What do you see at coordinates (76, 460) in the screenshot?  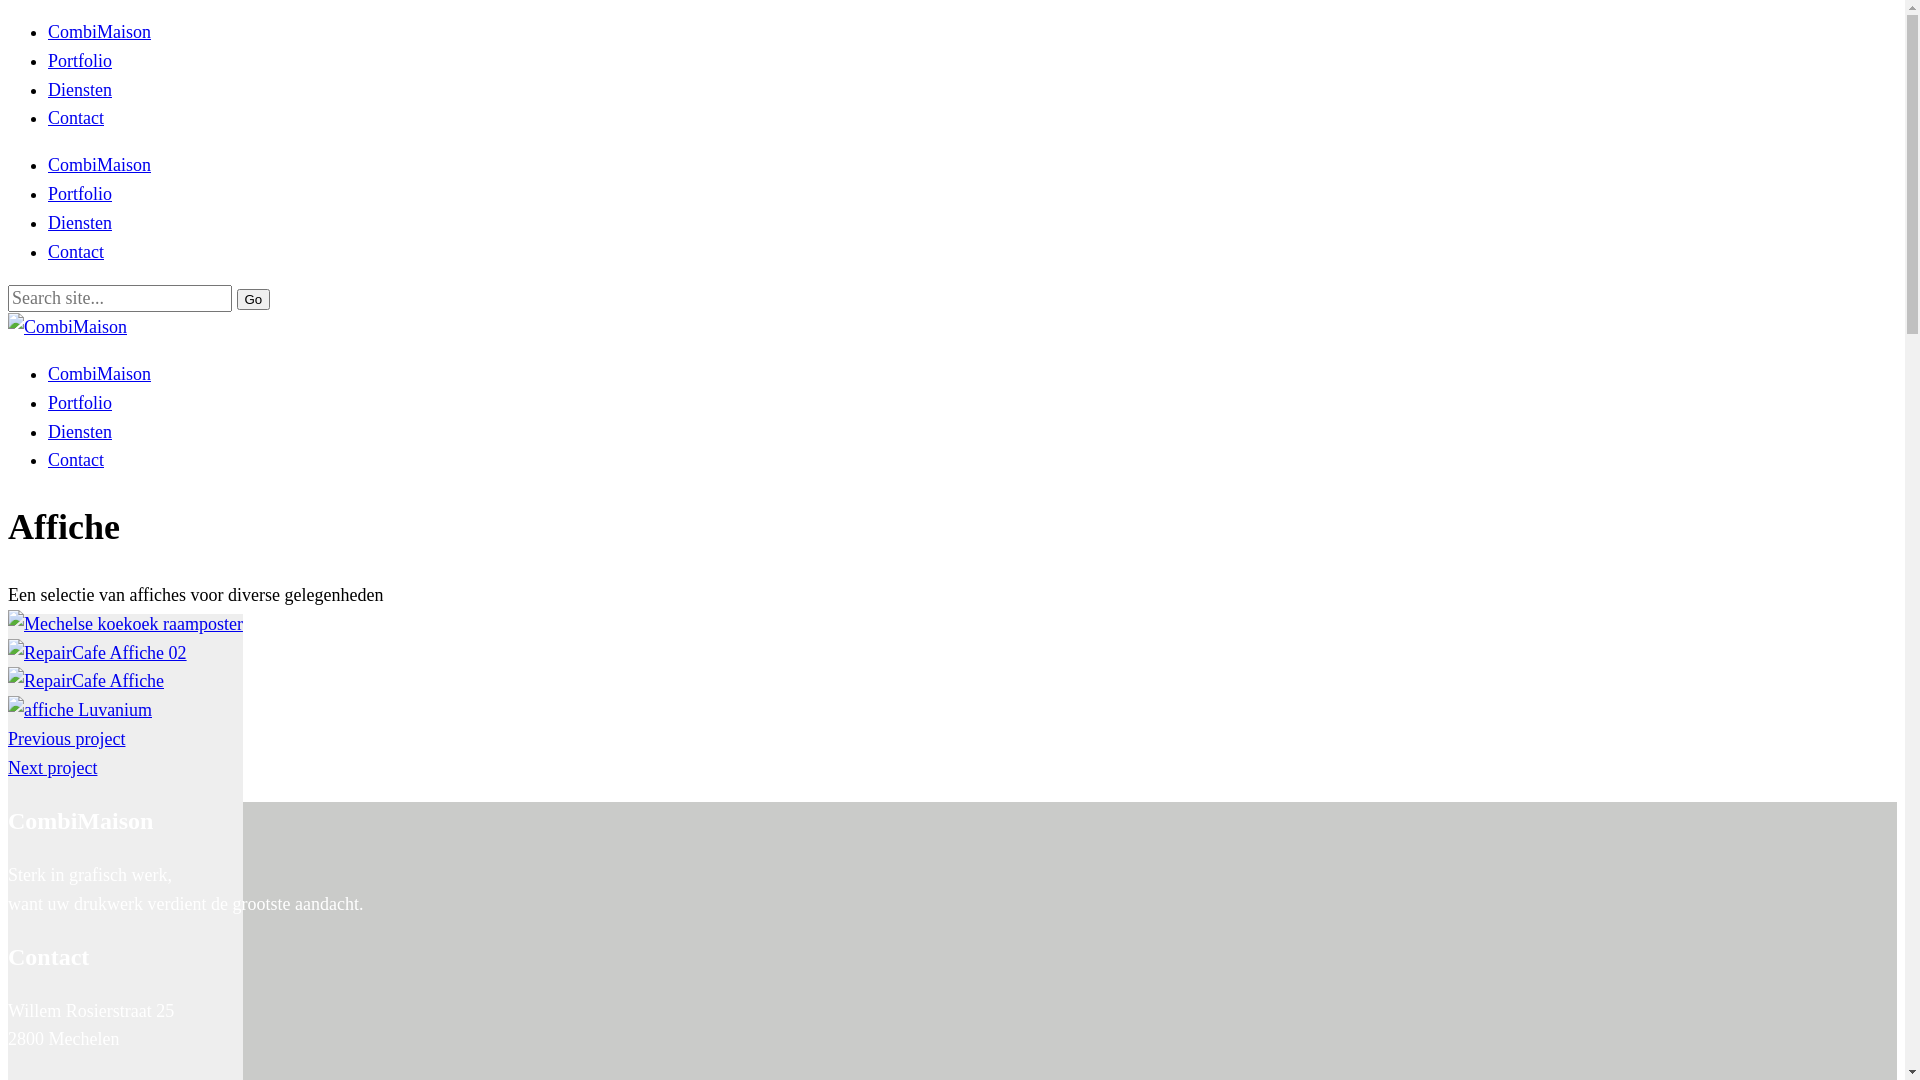 I see `Contact` at bounding box center [76, 460].